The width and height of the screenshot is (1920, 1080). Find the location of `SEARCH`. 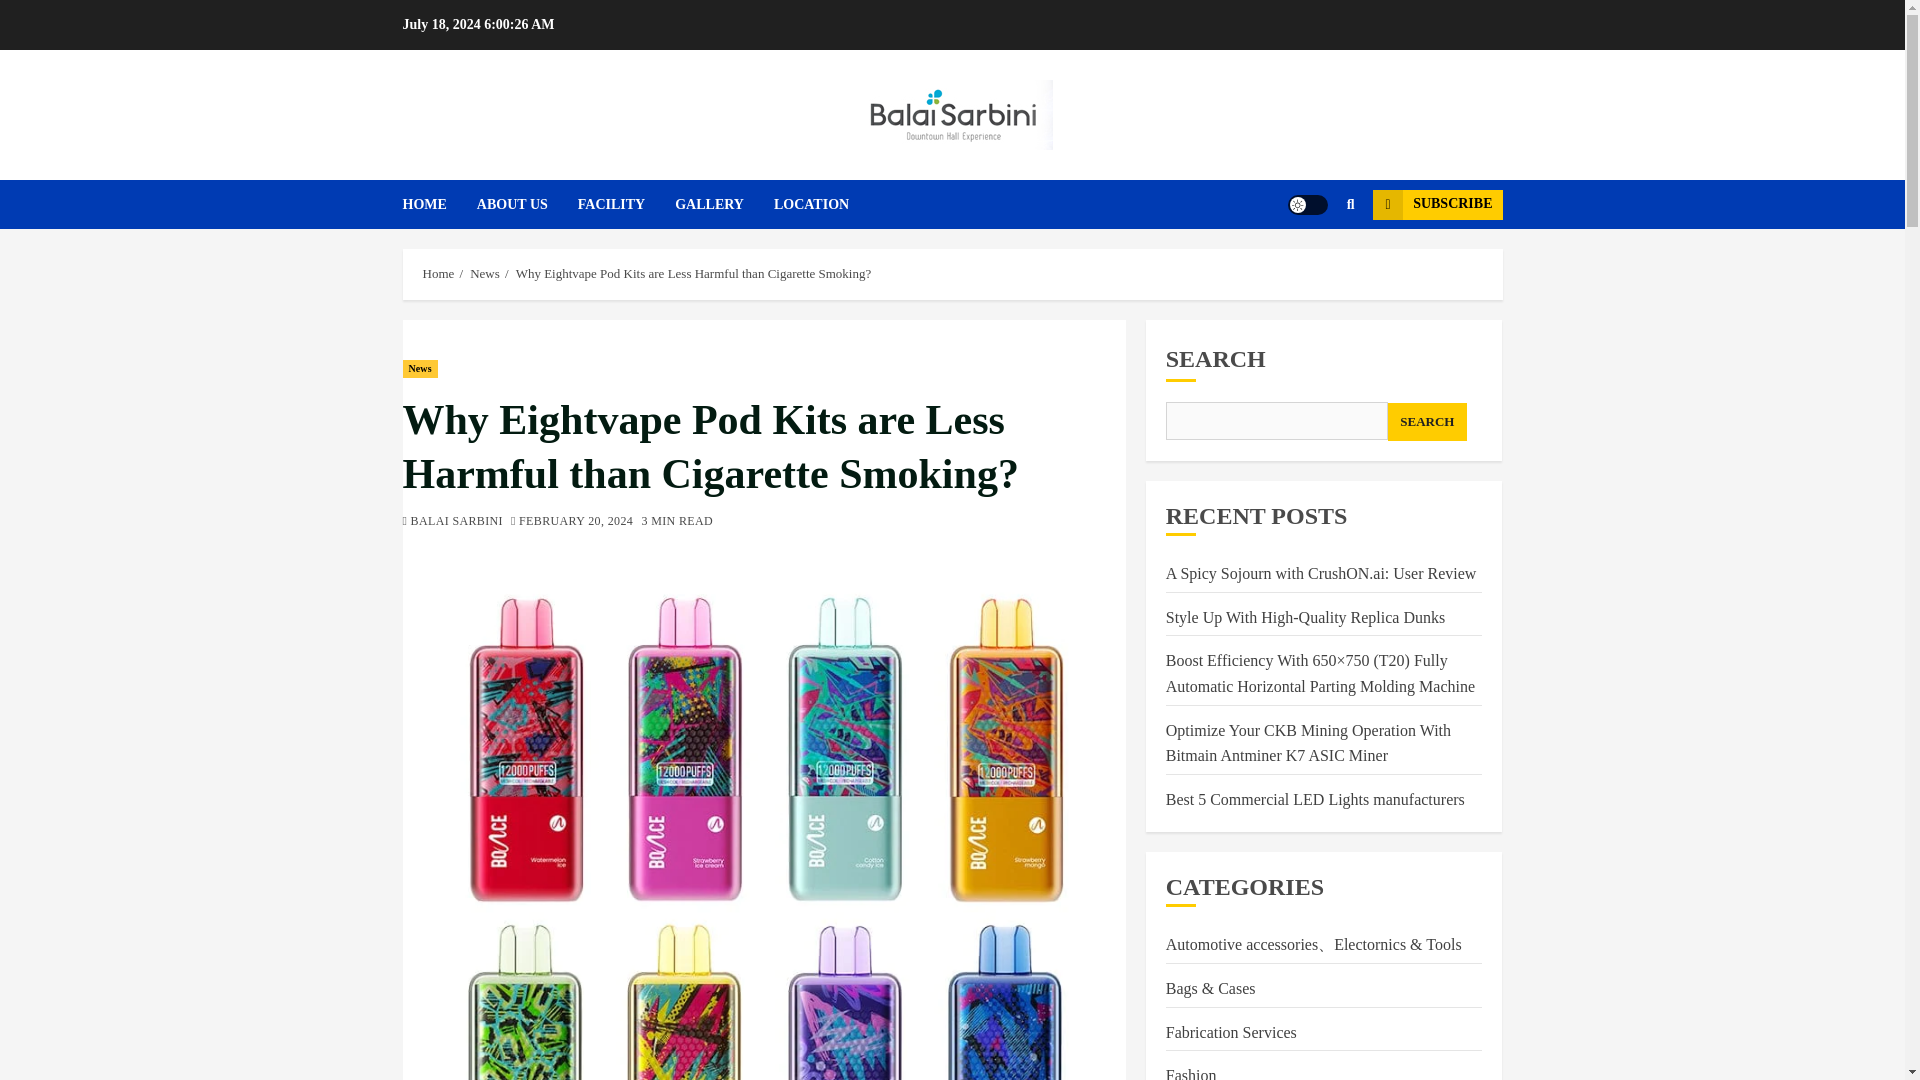

SEARCH is located at coordinates (1427, 421).